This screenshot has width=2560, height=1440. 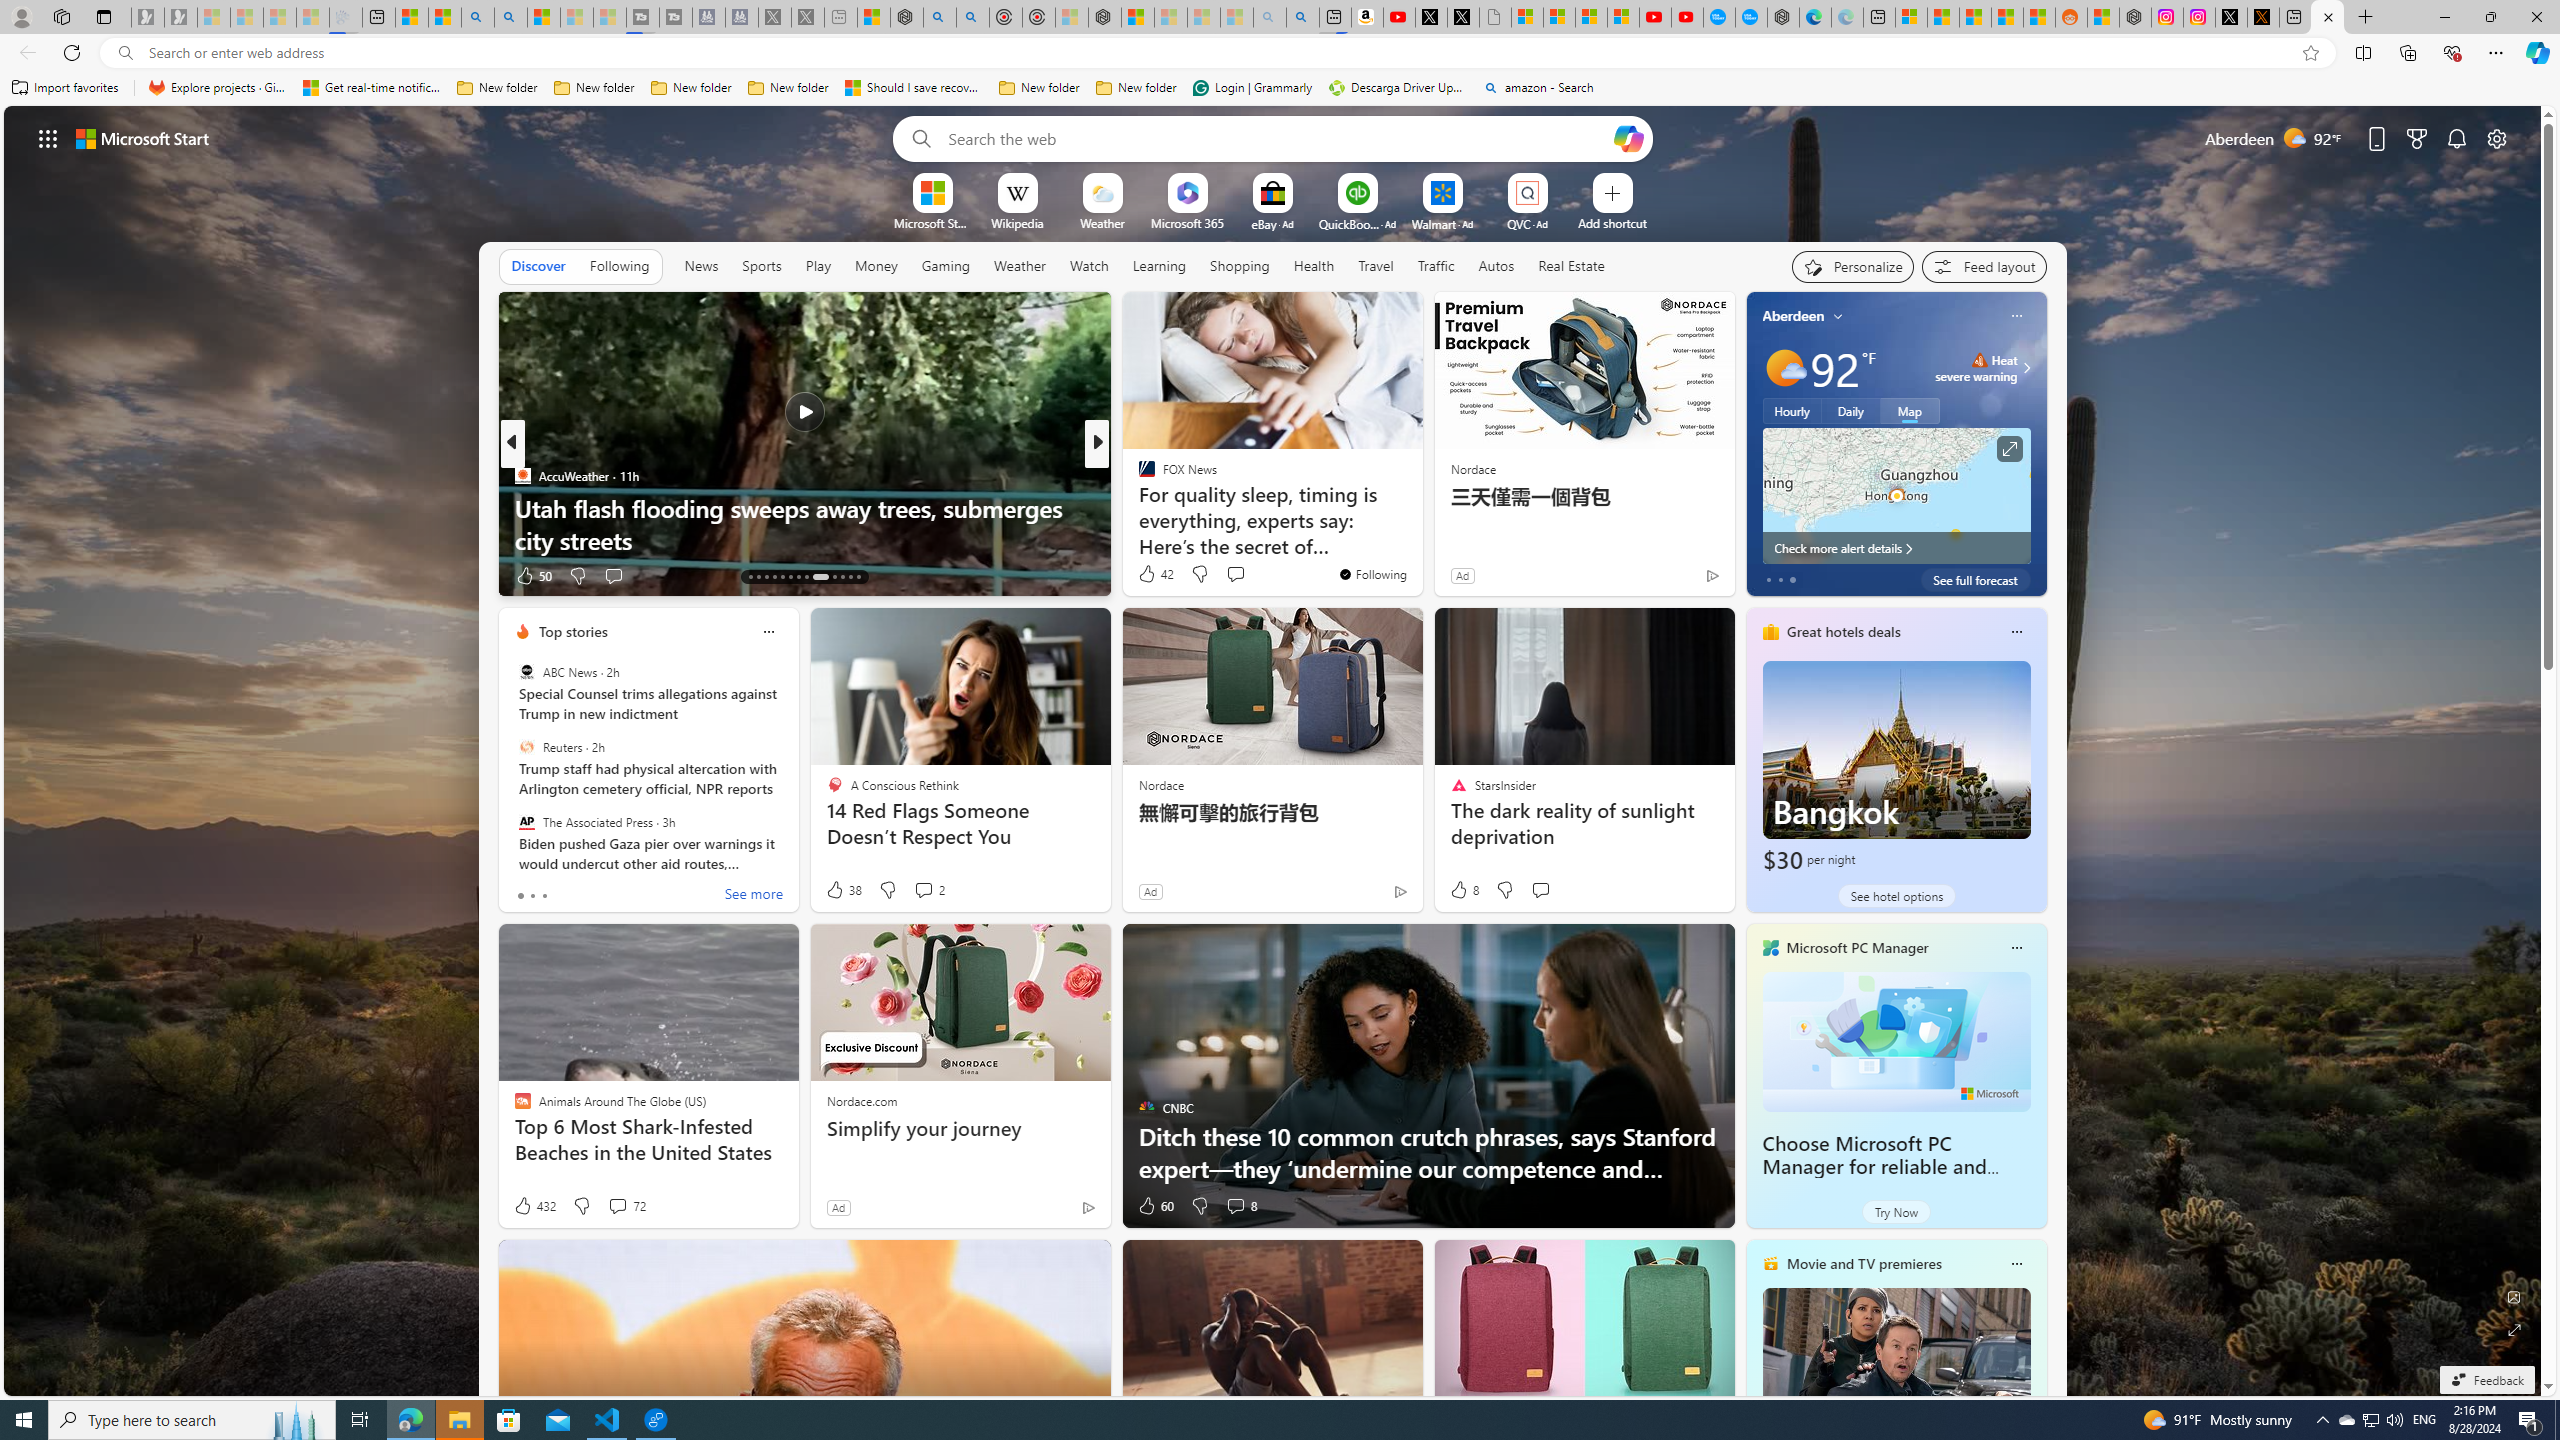 I want to click on AutomationID: tab-14, so click(x=758, y=577).